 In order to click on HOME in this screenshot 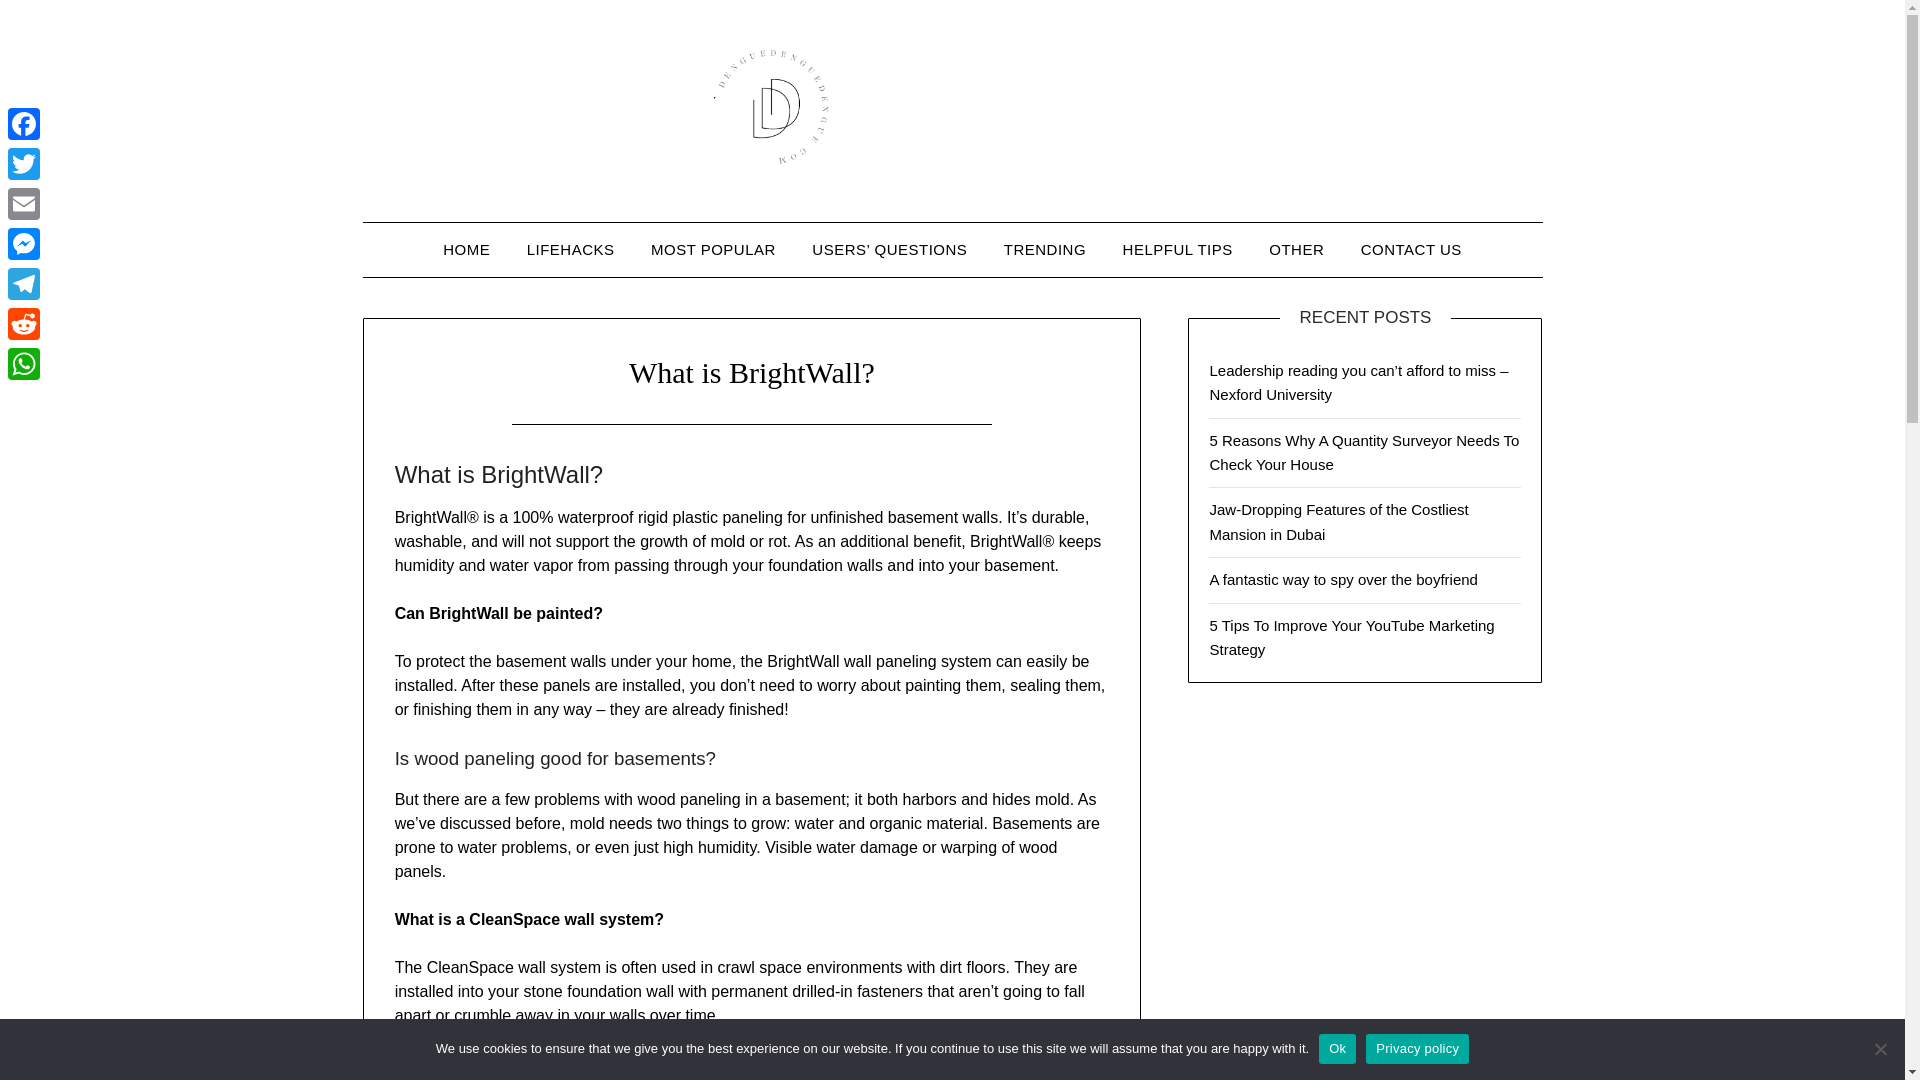, I will do `click(466, 249)`.